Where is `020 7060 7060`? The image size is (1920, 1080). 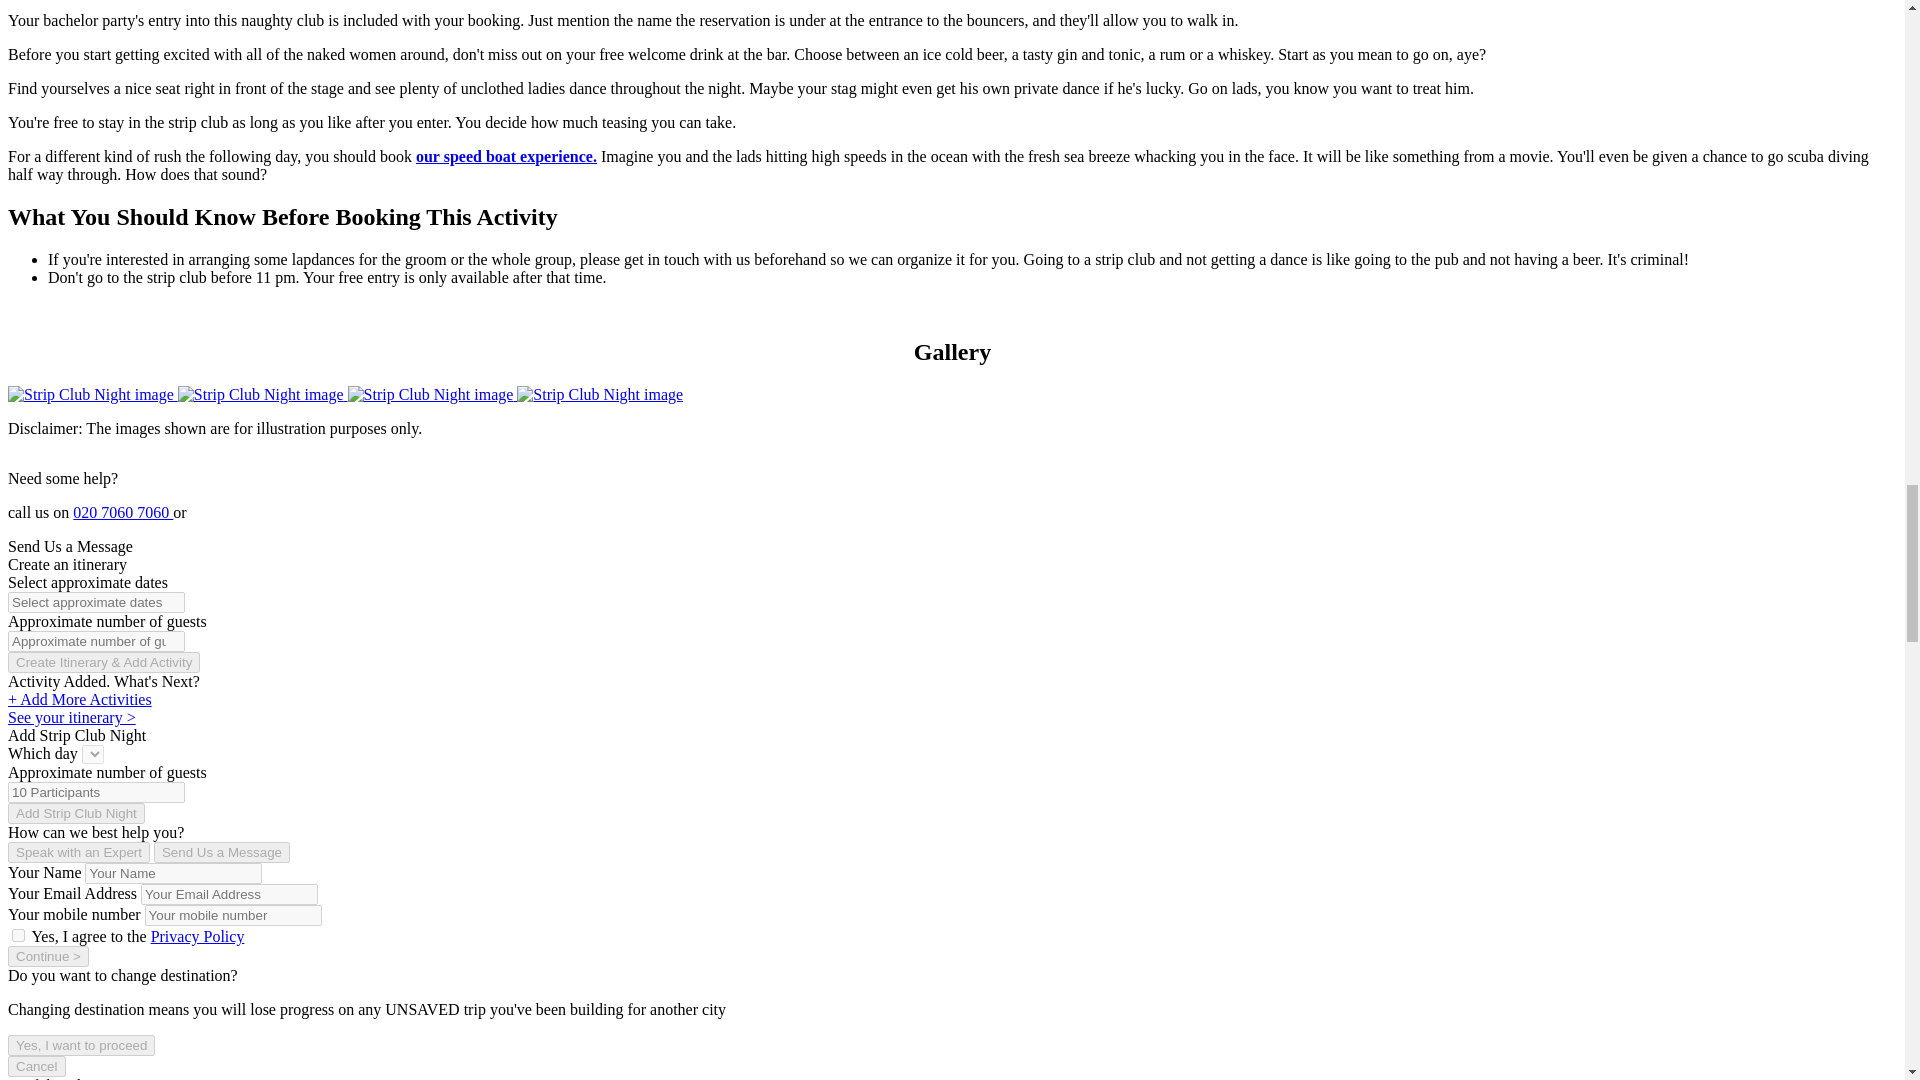
020 7060 7060 is located at coordinates (122, 512).